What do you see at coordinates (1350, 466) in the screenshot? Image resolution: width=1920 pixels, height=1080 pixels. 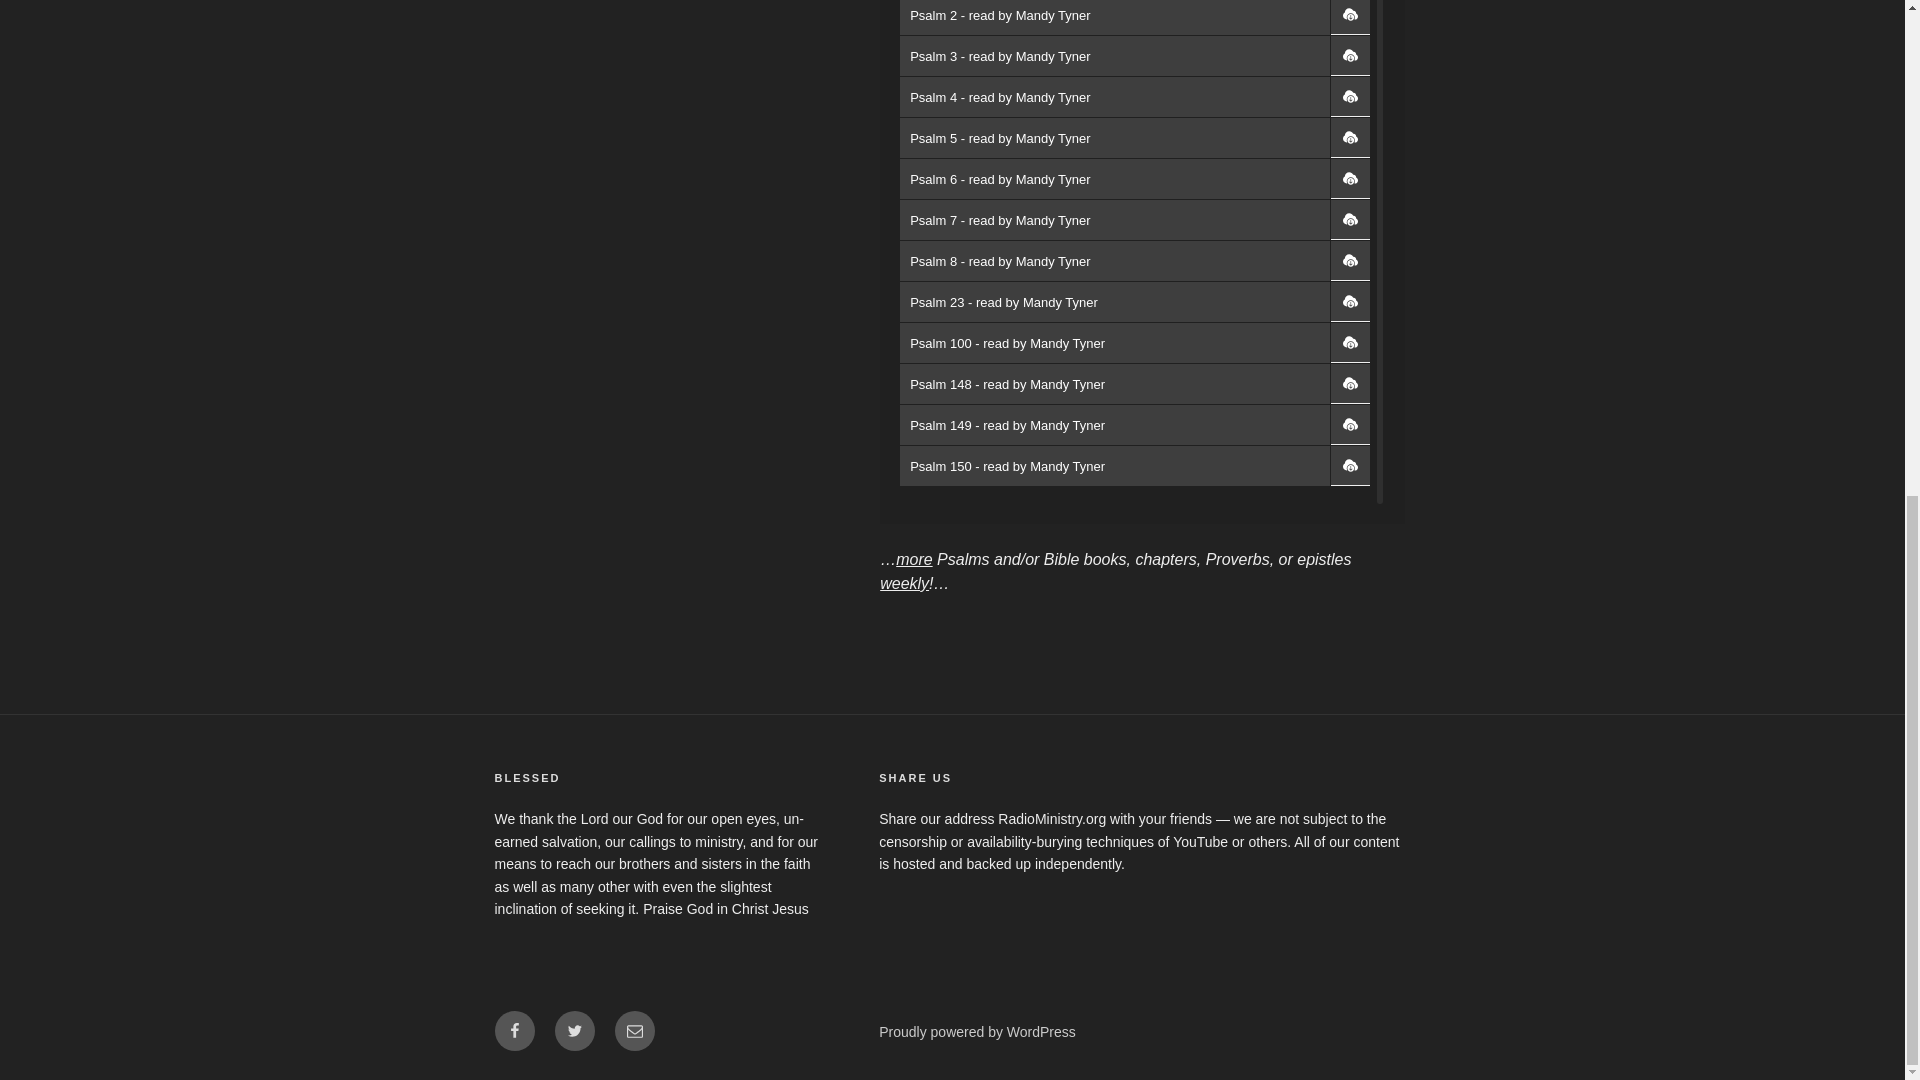 I see `Download this track` at bounding box center [1350, 466].